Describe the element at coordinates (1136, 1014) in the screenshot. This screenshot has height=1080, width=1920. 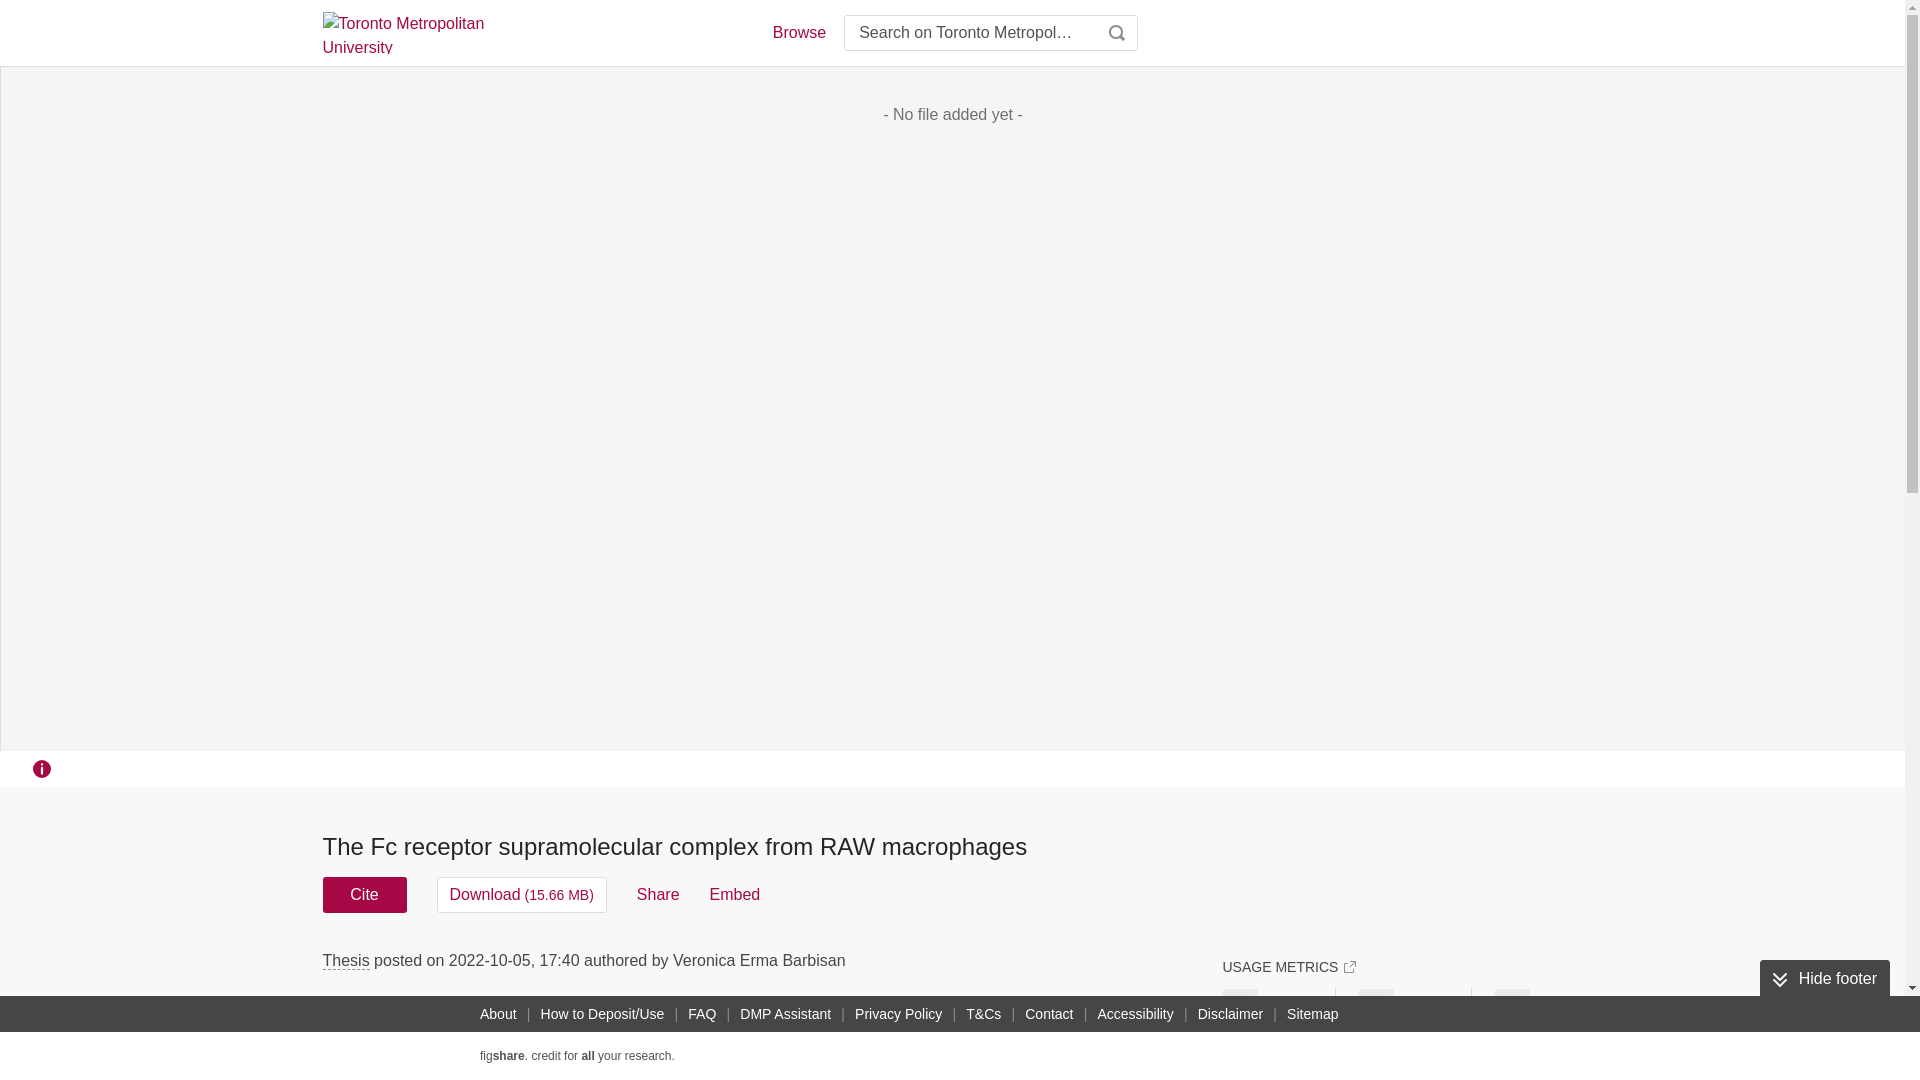
I see `Accessibility` at that location.